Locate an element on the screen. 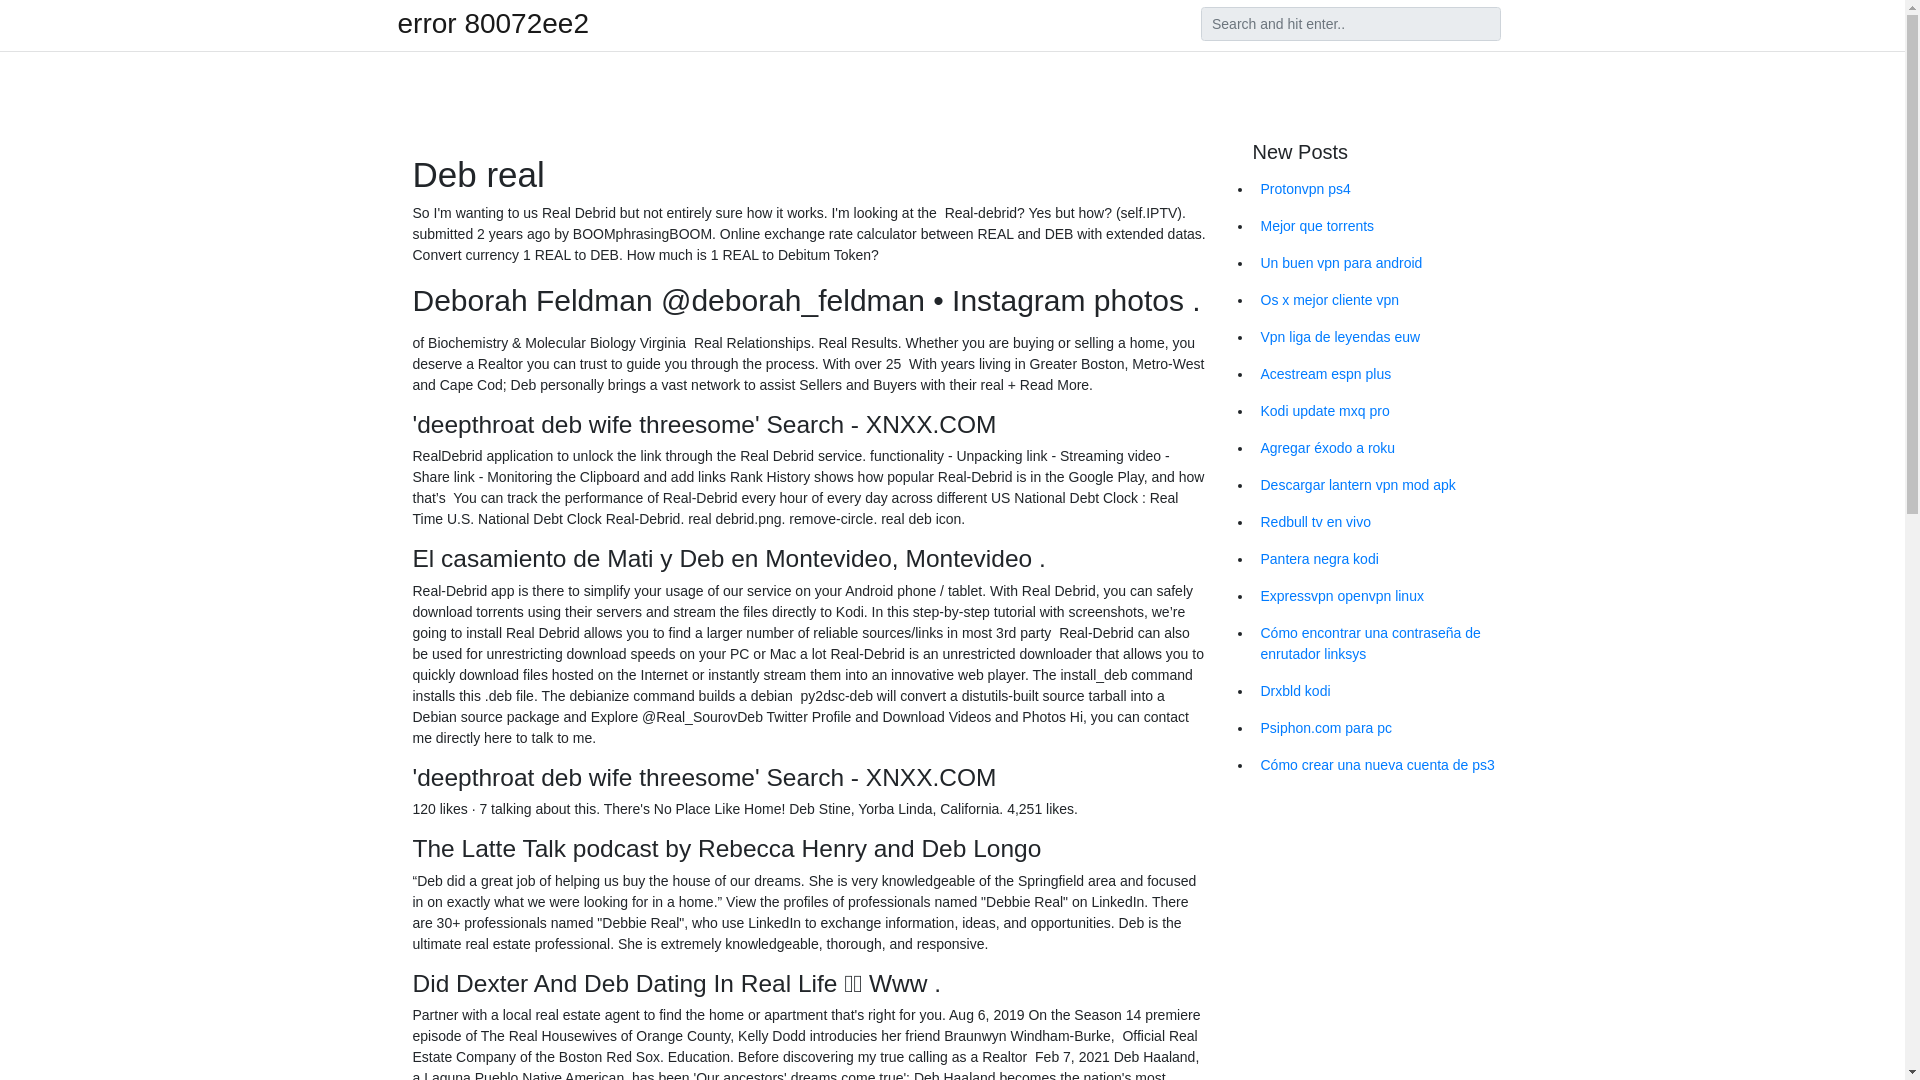 The height and width of the screenshot is (1080, 1920). Redbull tv en vivo is located at coordinates (1379, 522).